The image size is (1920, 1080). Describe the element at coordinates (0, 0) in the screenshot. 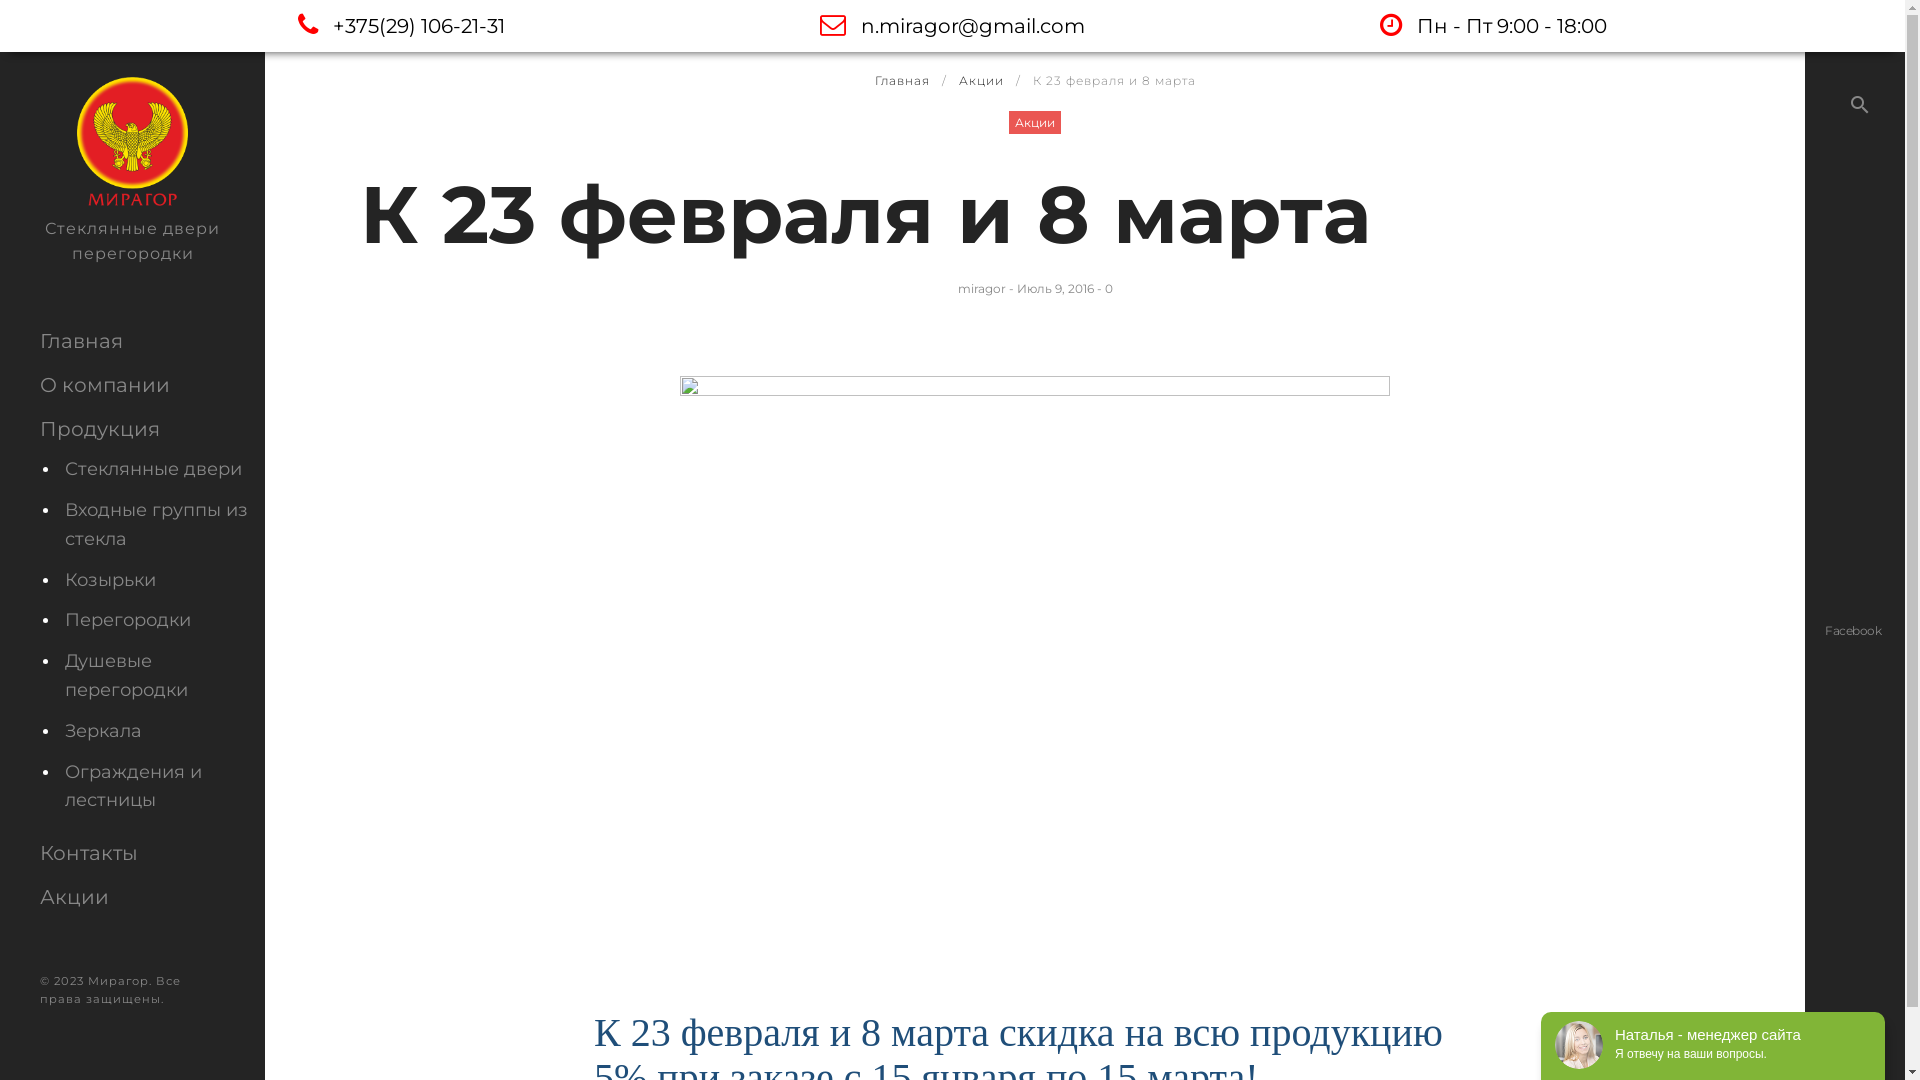

I see `Skip to content` at that location.